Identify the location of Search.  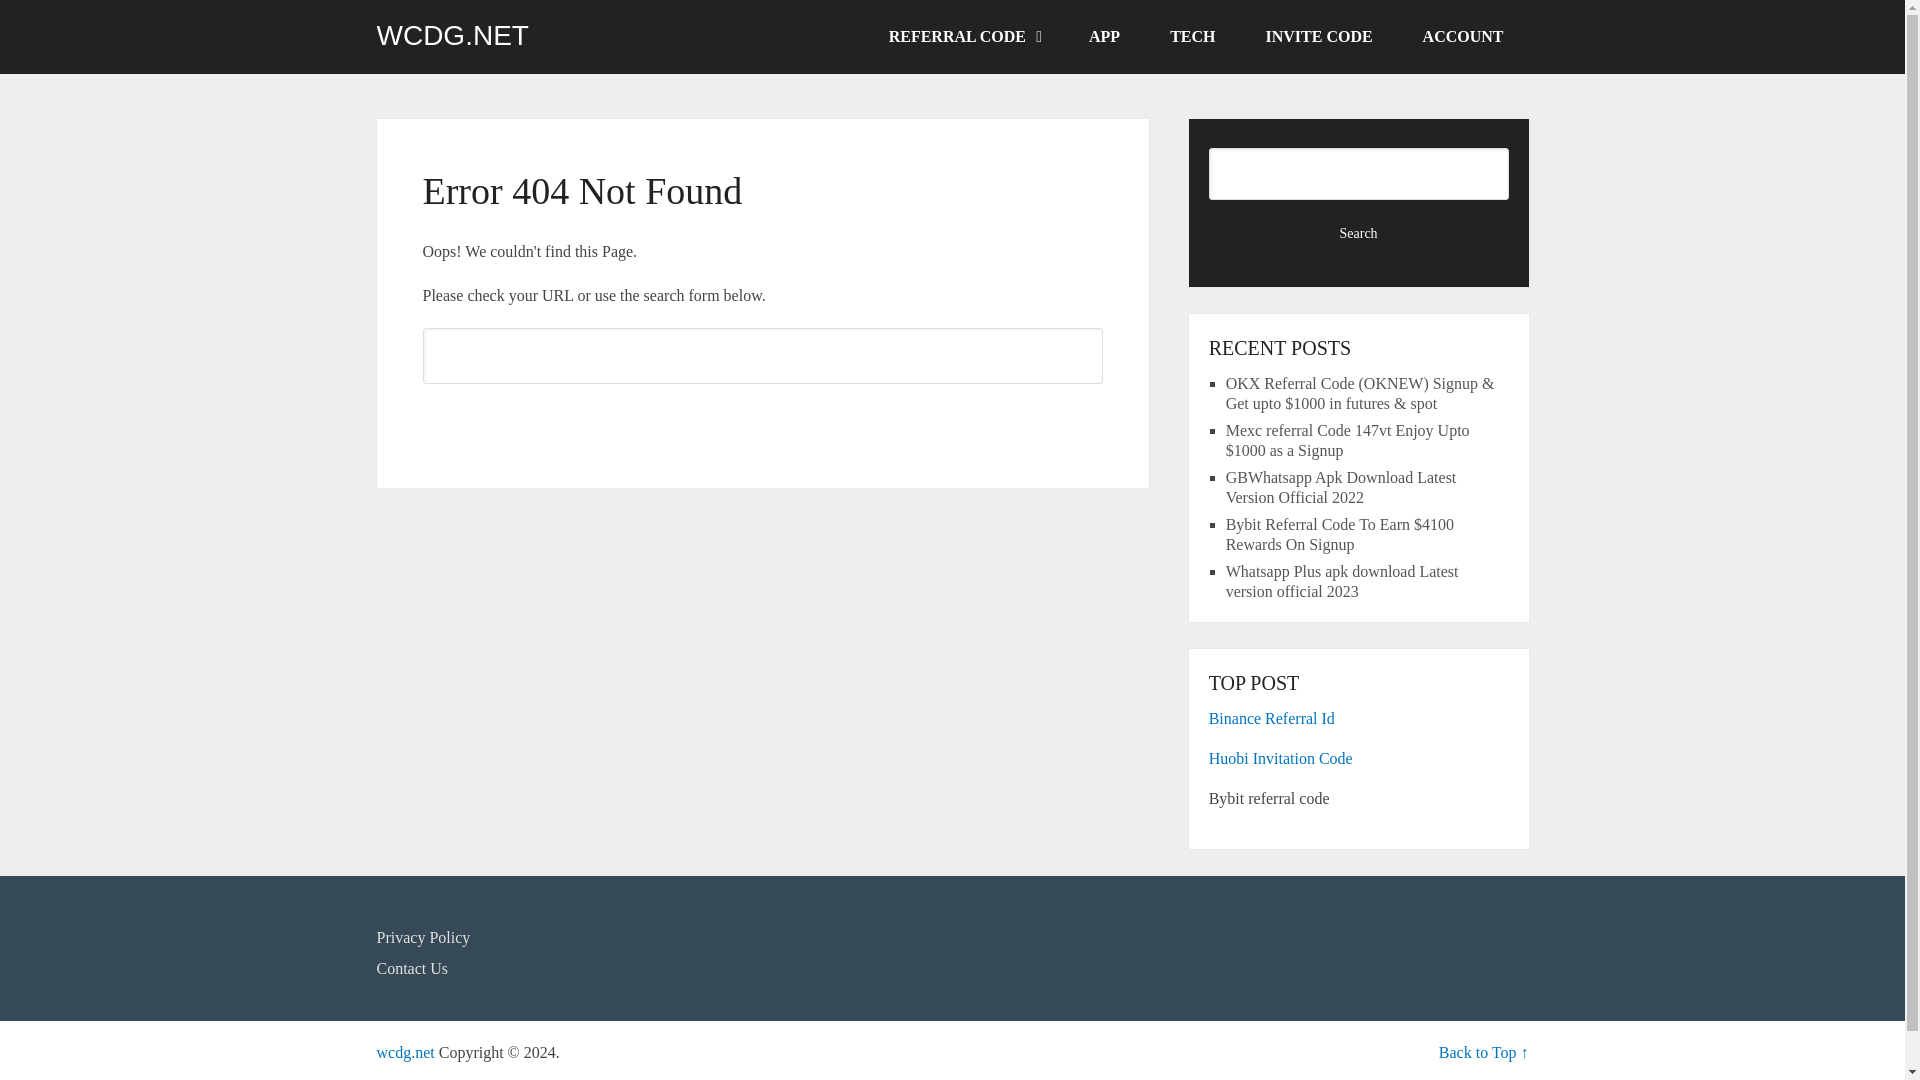
(762, 418).